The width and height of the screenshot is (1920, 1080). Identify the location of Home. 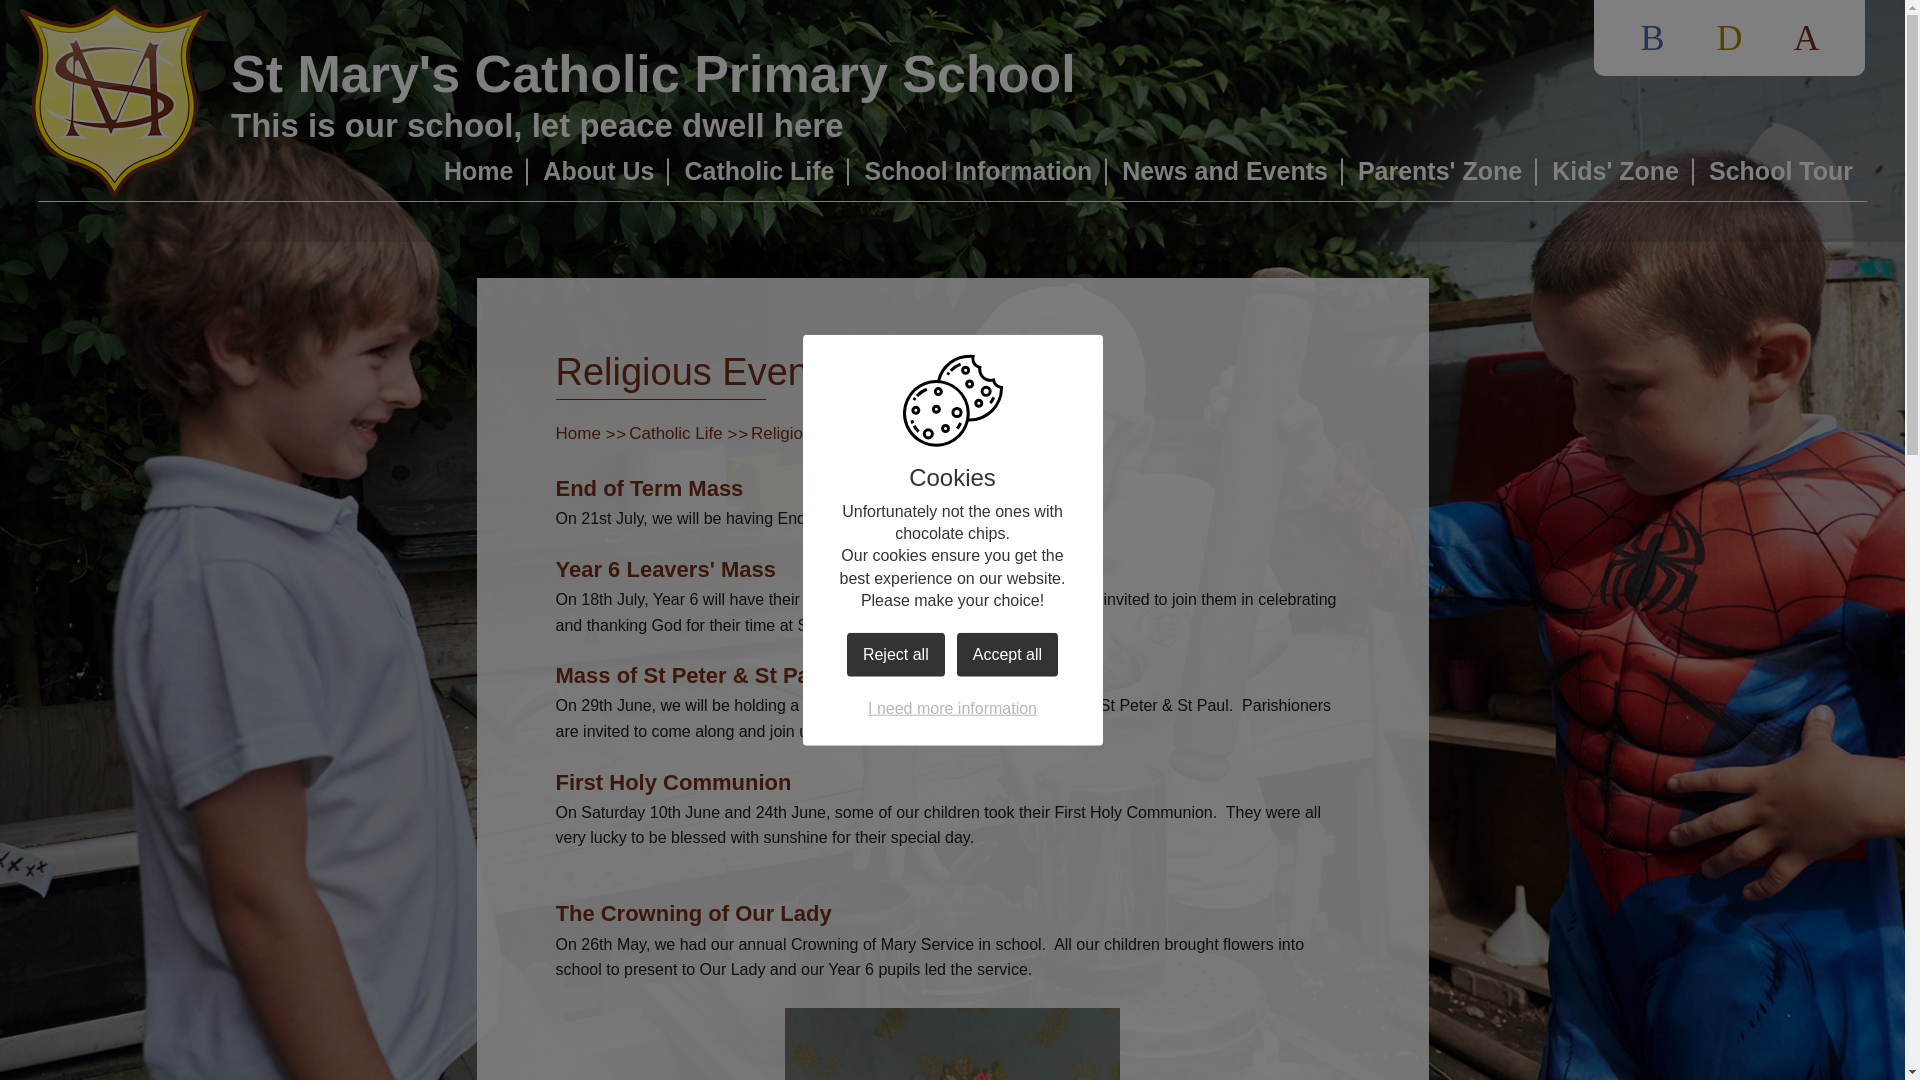
(478, 171).